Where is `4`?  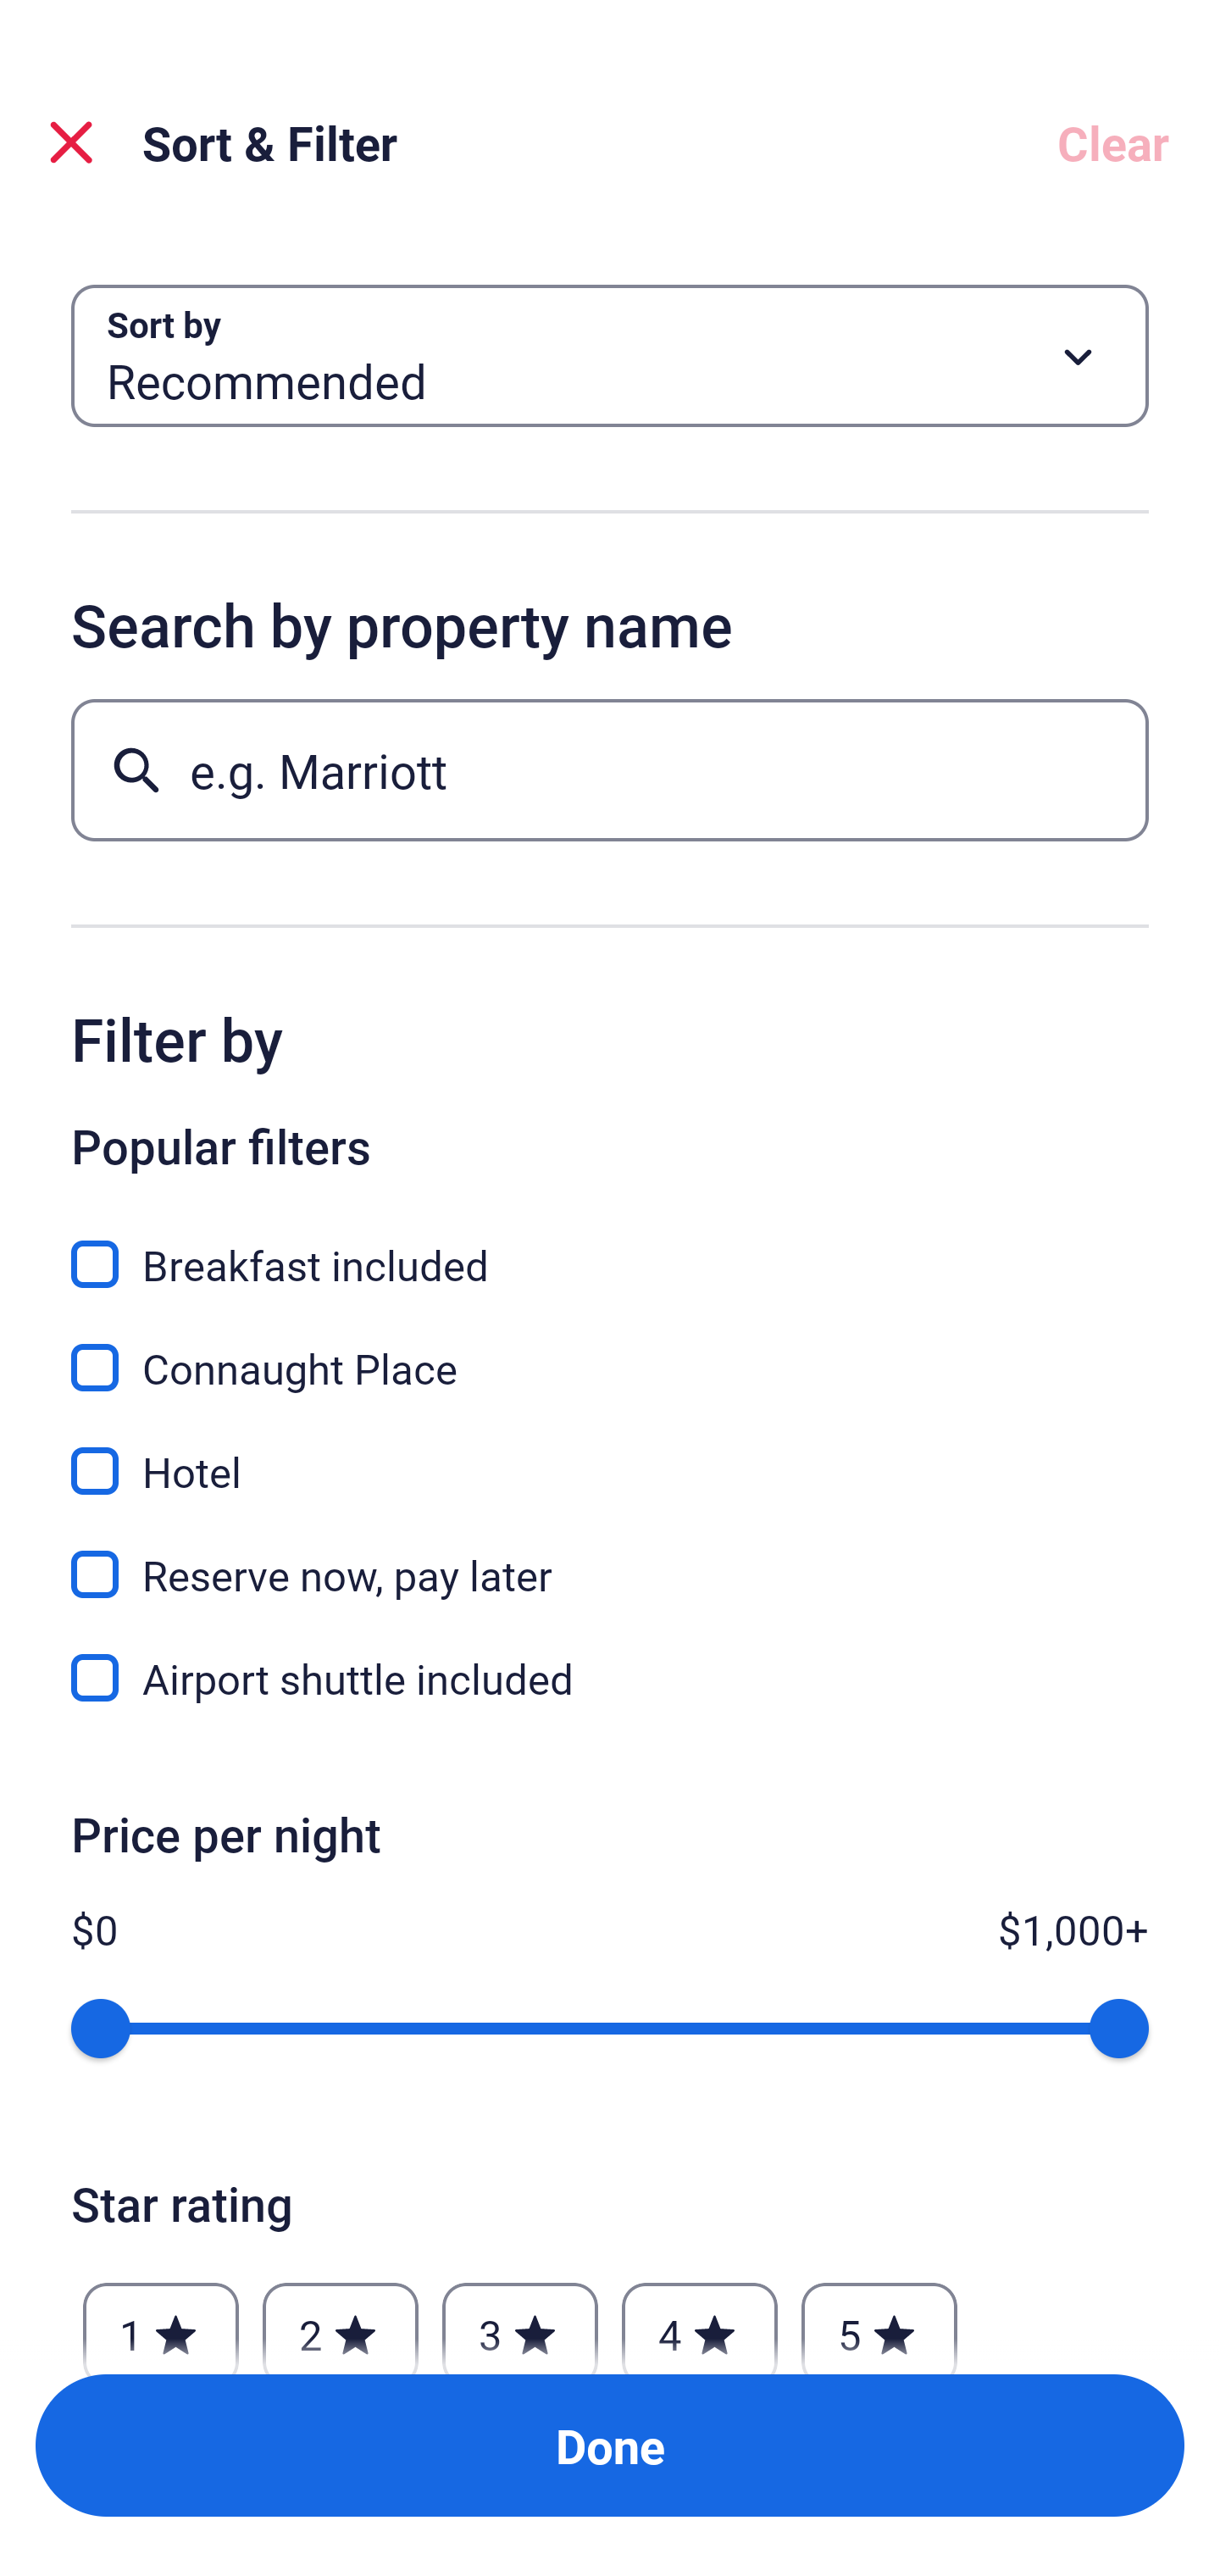
4 is located at coordinates (700, 2319).